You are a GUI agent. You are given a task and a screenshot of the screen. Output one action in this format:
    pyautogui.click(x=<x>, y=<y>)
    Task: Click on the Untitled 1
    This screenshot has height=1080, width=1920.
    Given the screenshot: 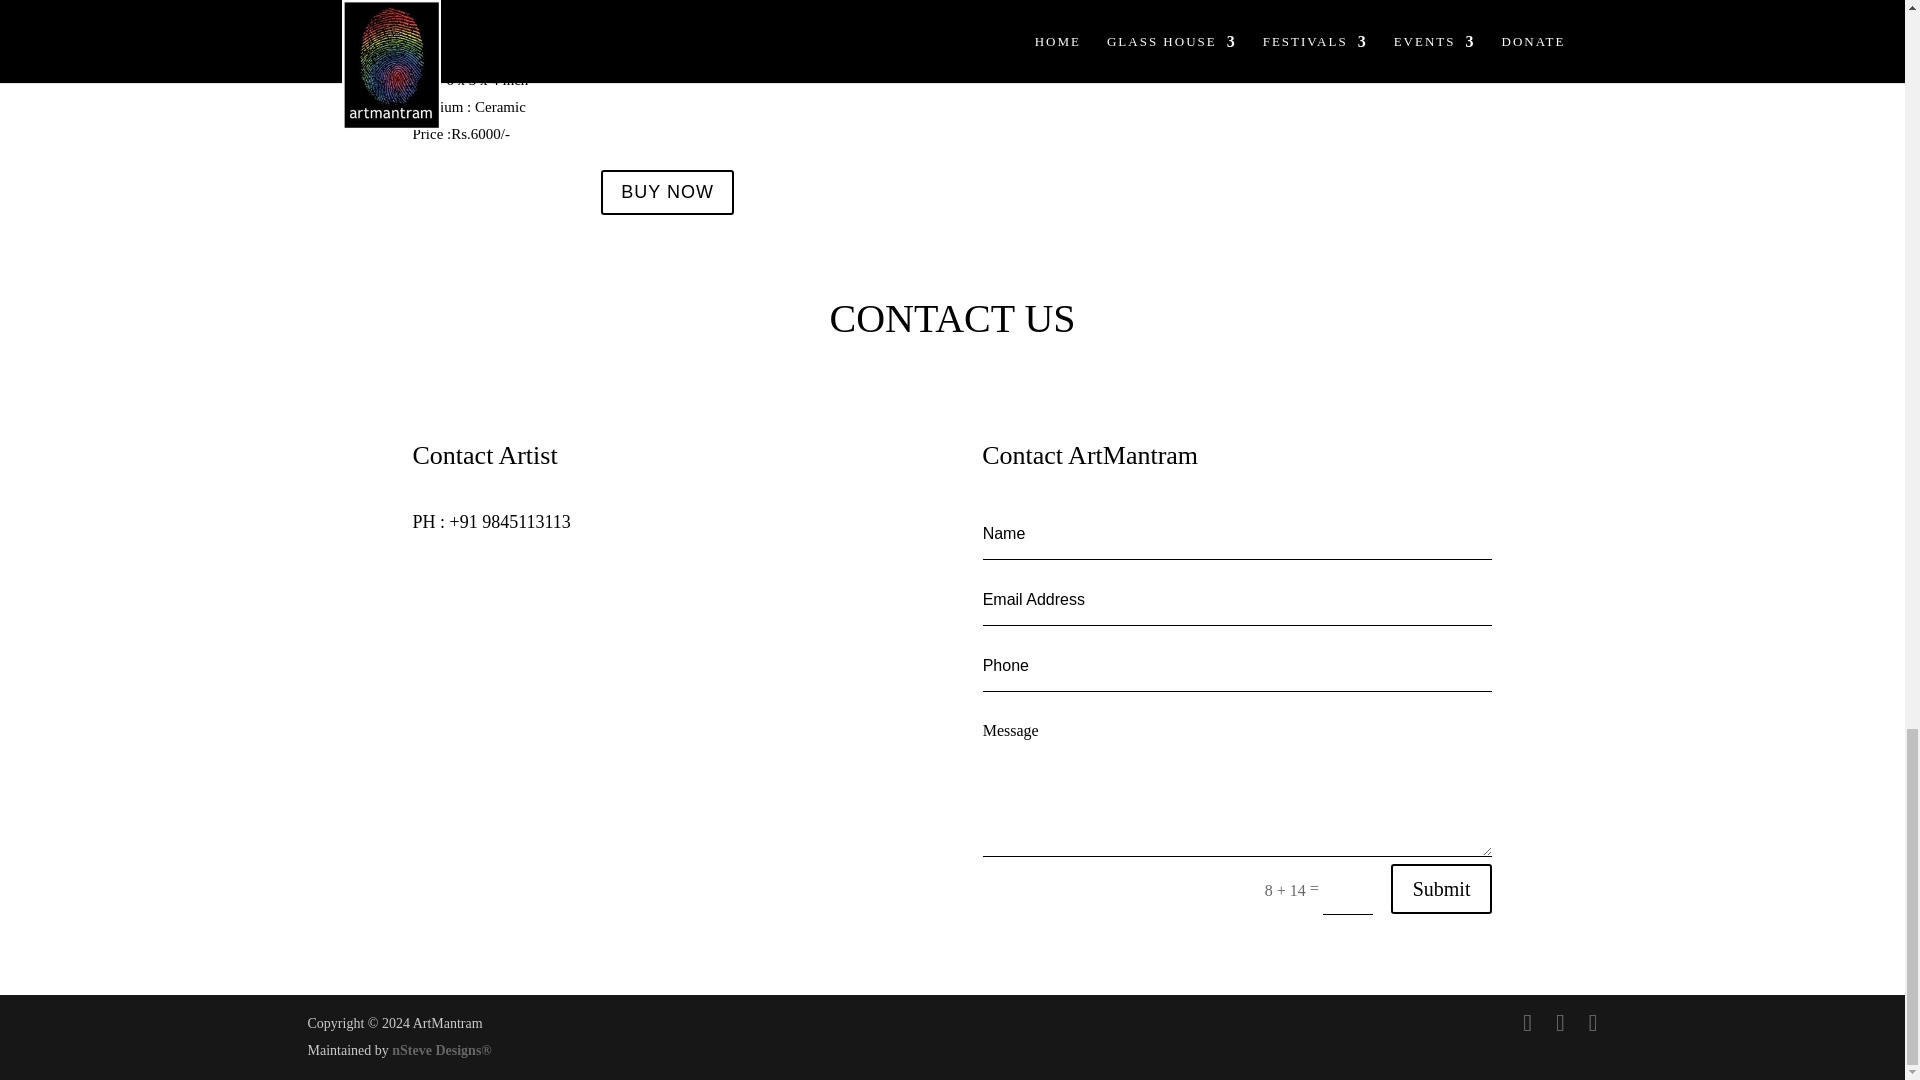 What is the action you would take?
    pyautogui.click(x=498, y=20)
    